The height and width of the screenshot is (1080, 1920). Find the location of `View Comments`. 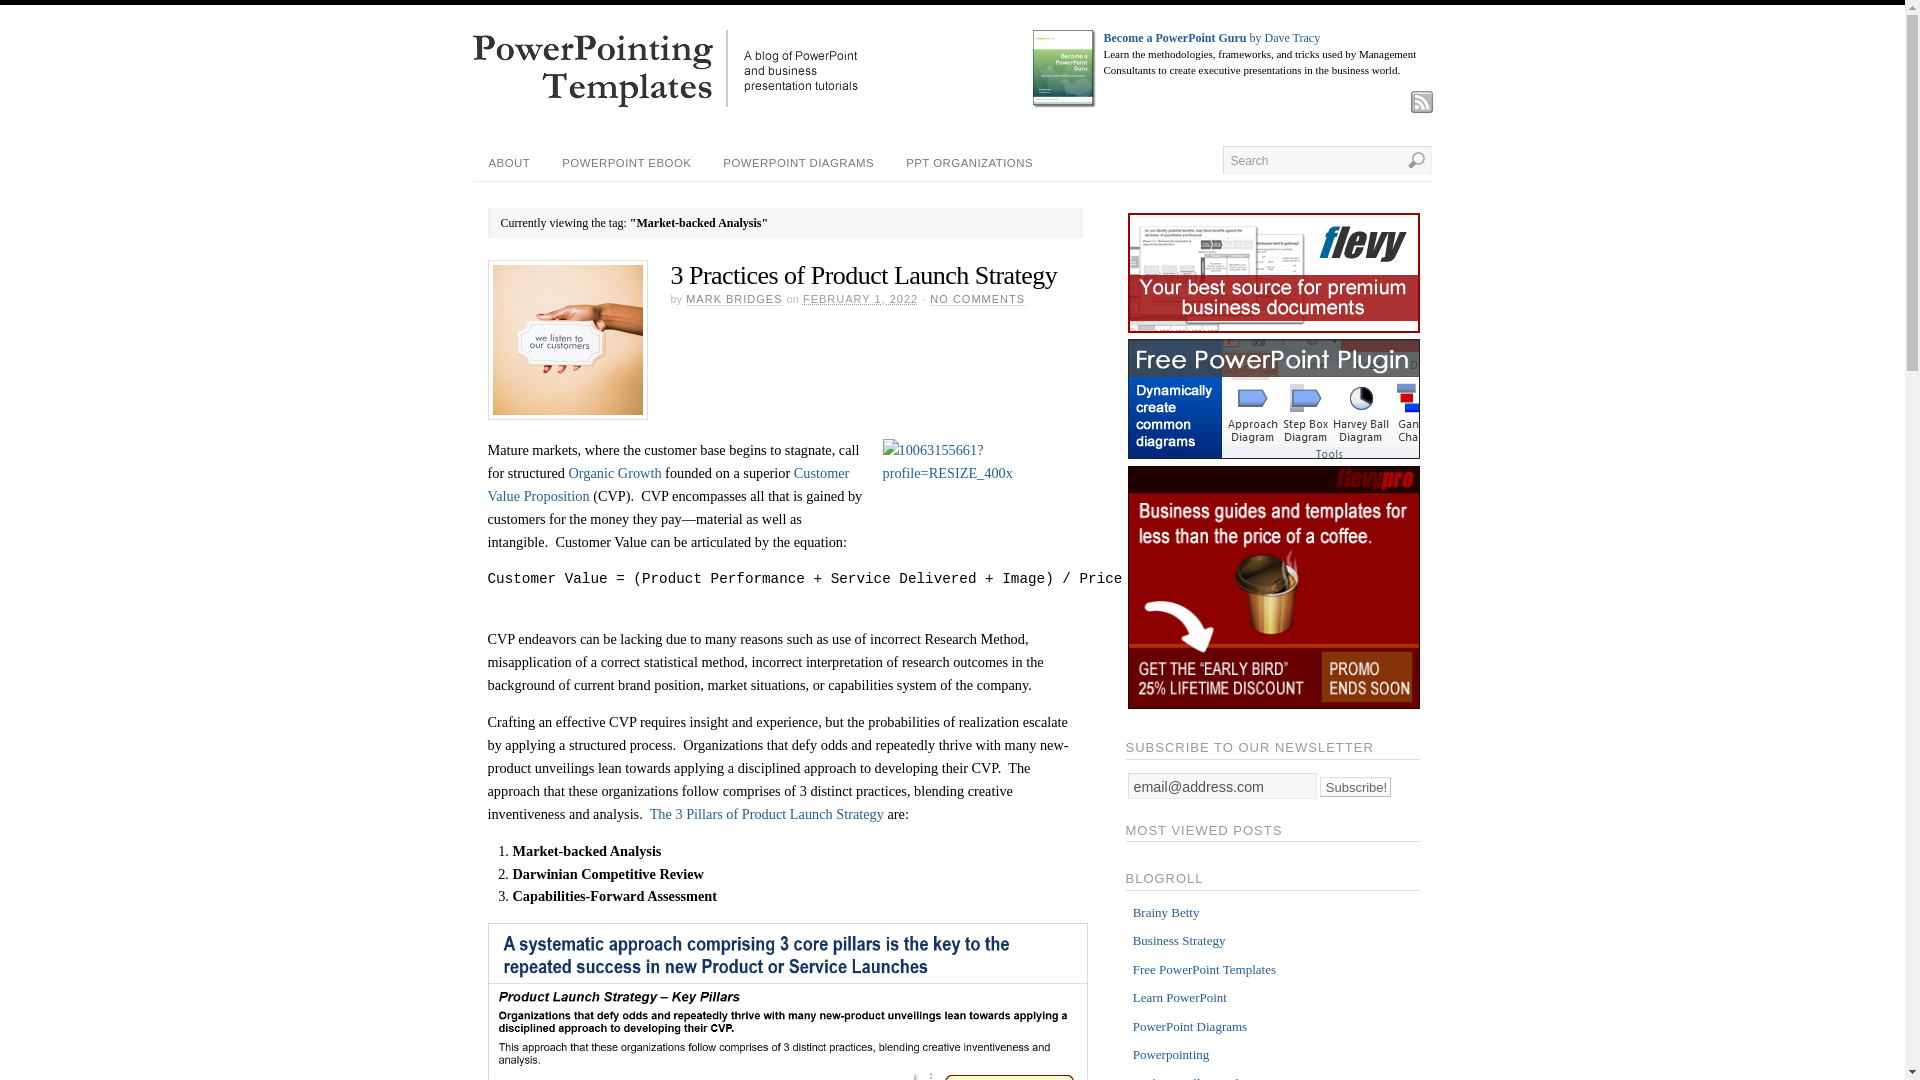

View Comments is located at coordinates (977, 298).